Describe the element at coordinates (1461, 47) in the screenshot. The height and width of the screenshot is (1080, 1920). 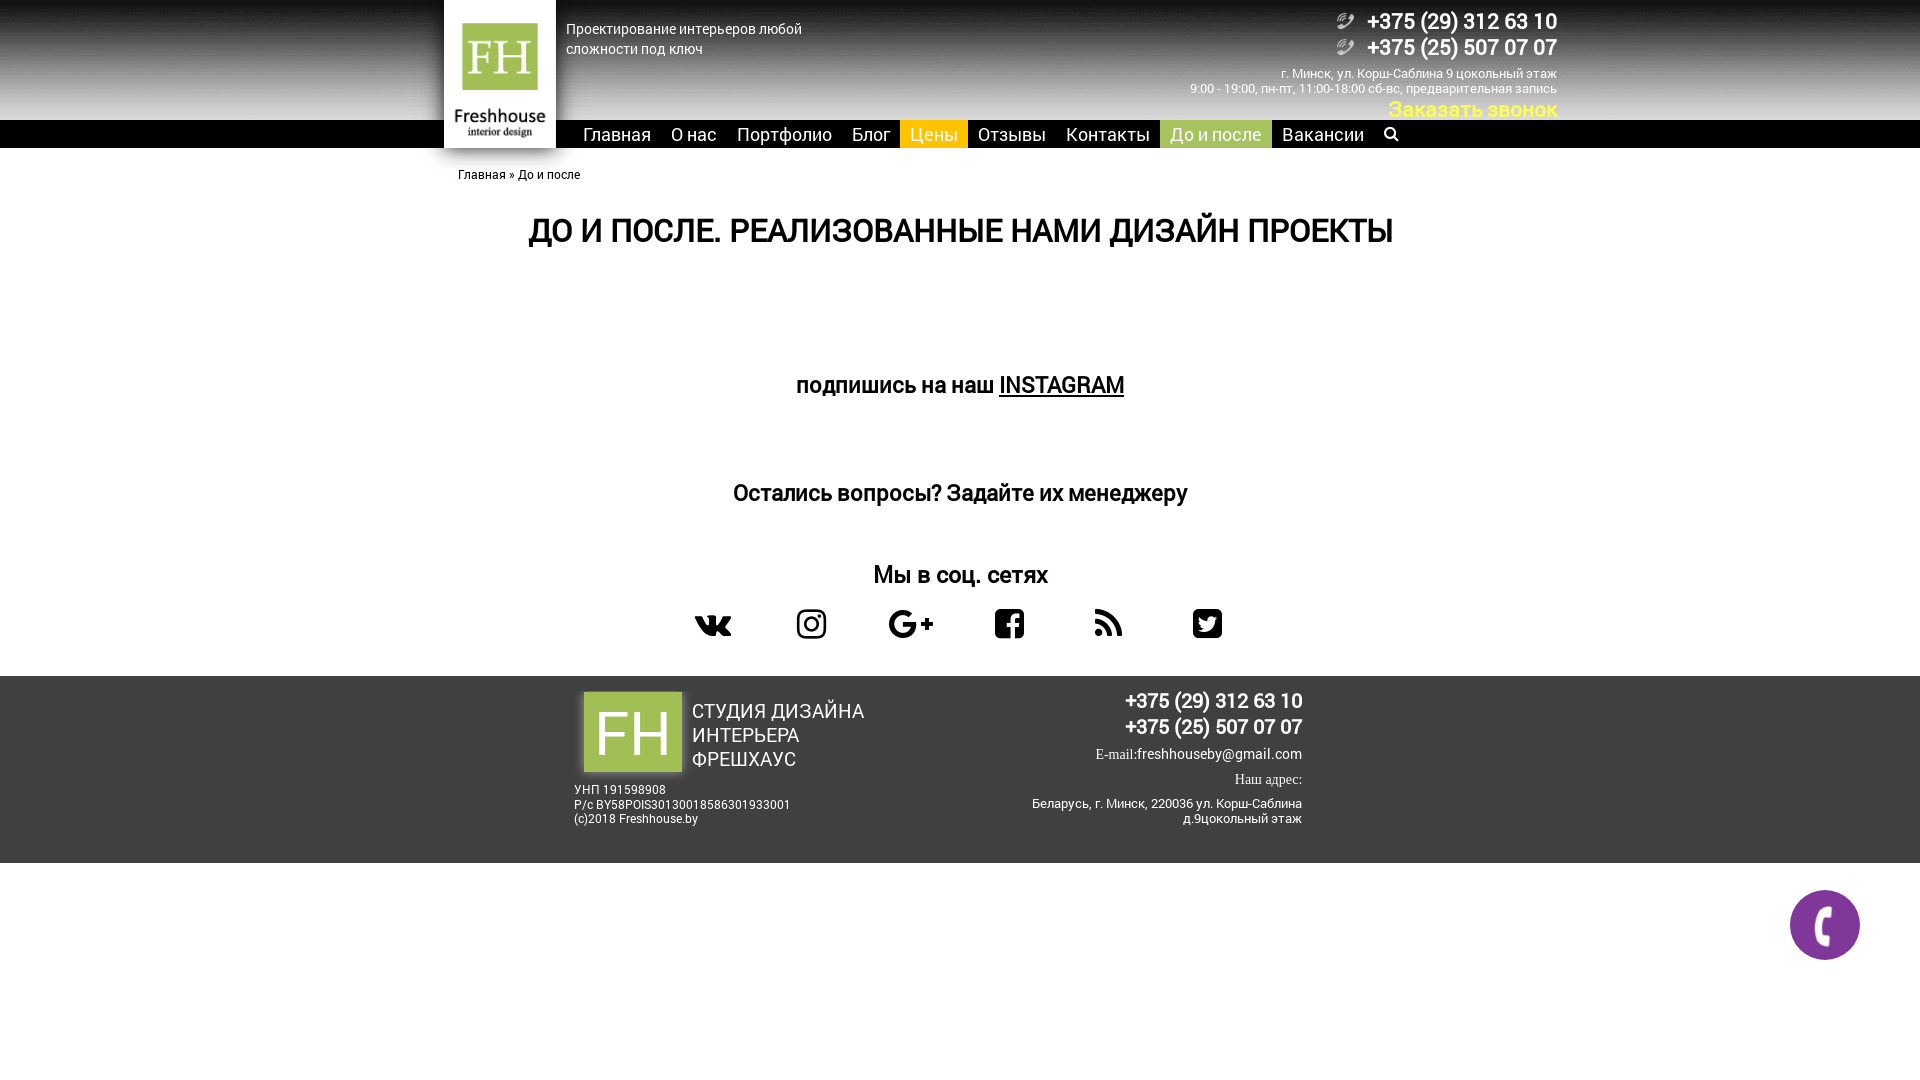
I see `+375 (25) 507 07 07` at that location.